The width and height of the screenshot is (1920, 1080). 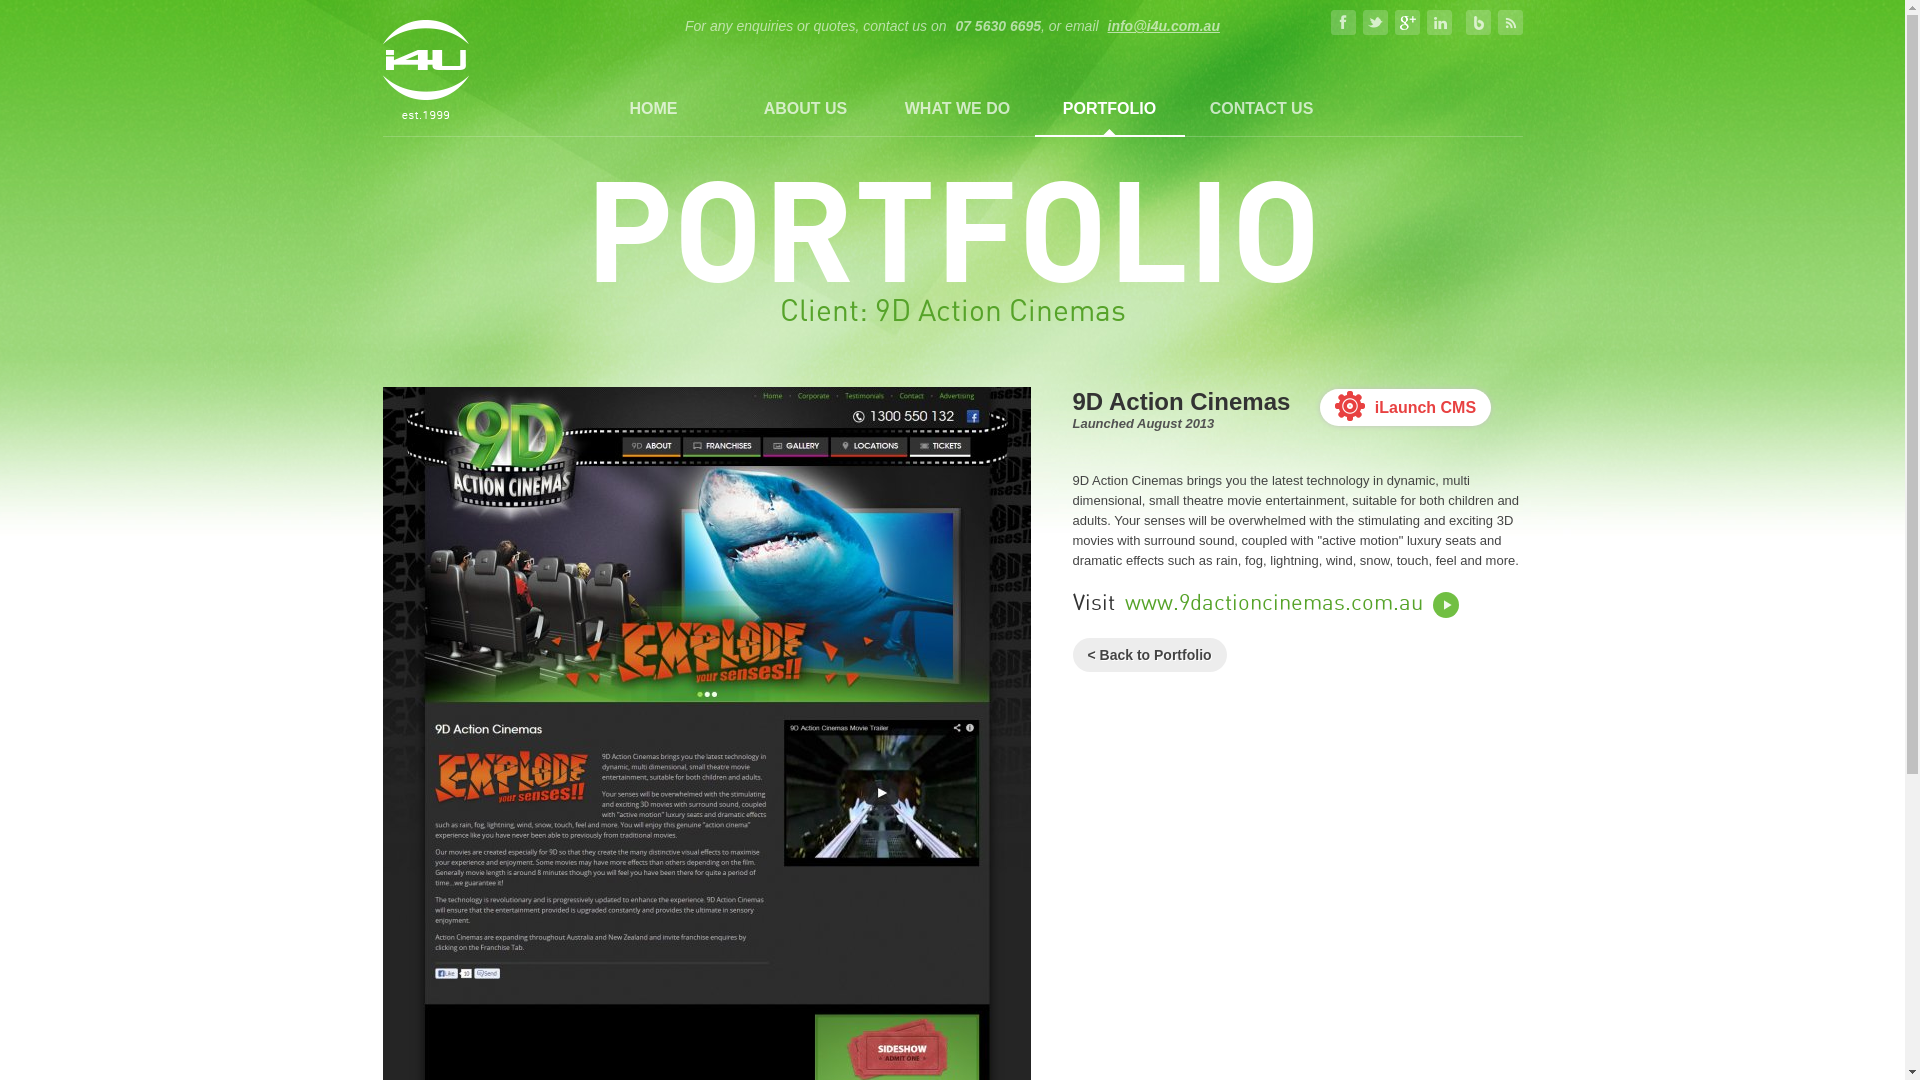 I want to click on Subscribe to Blog RSS Feed, so click(x=1510, y=22).